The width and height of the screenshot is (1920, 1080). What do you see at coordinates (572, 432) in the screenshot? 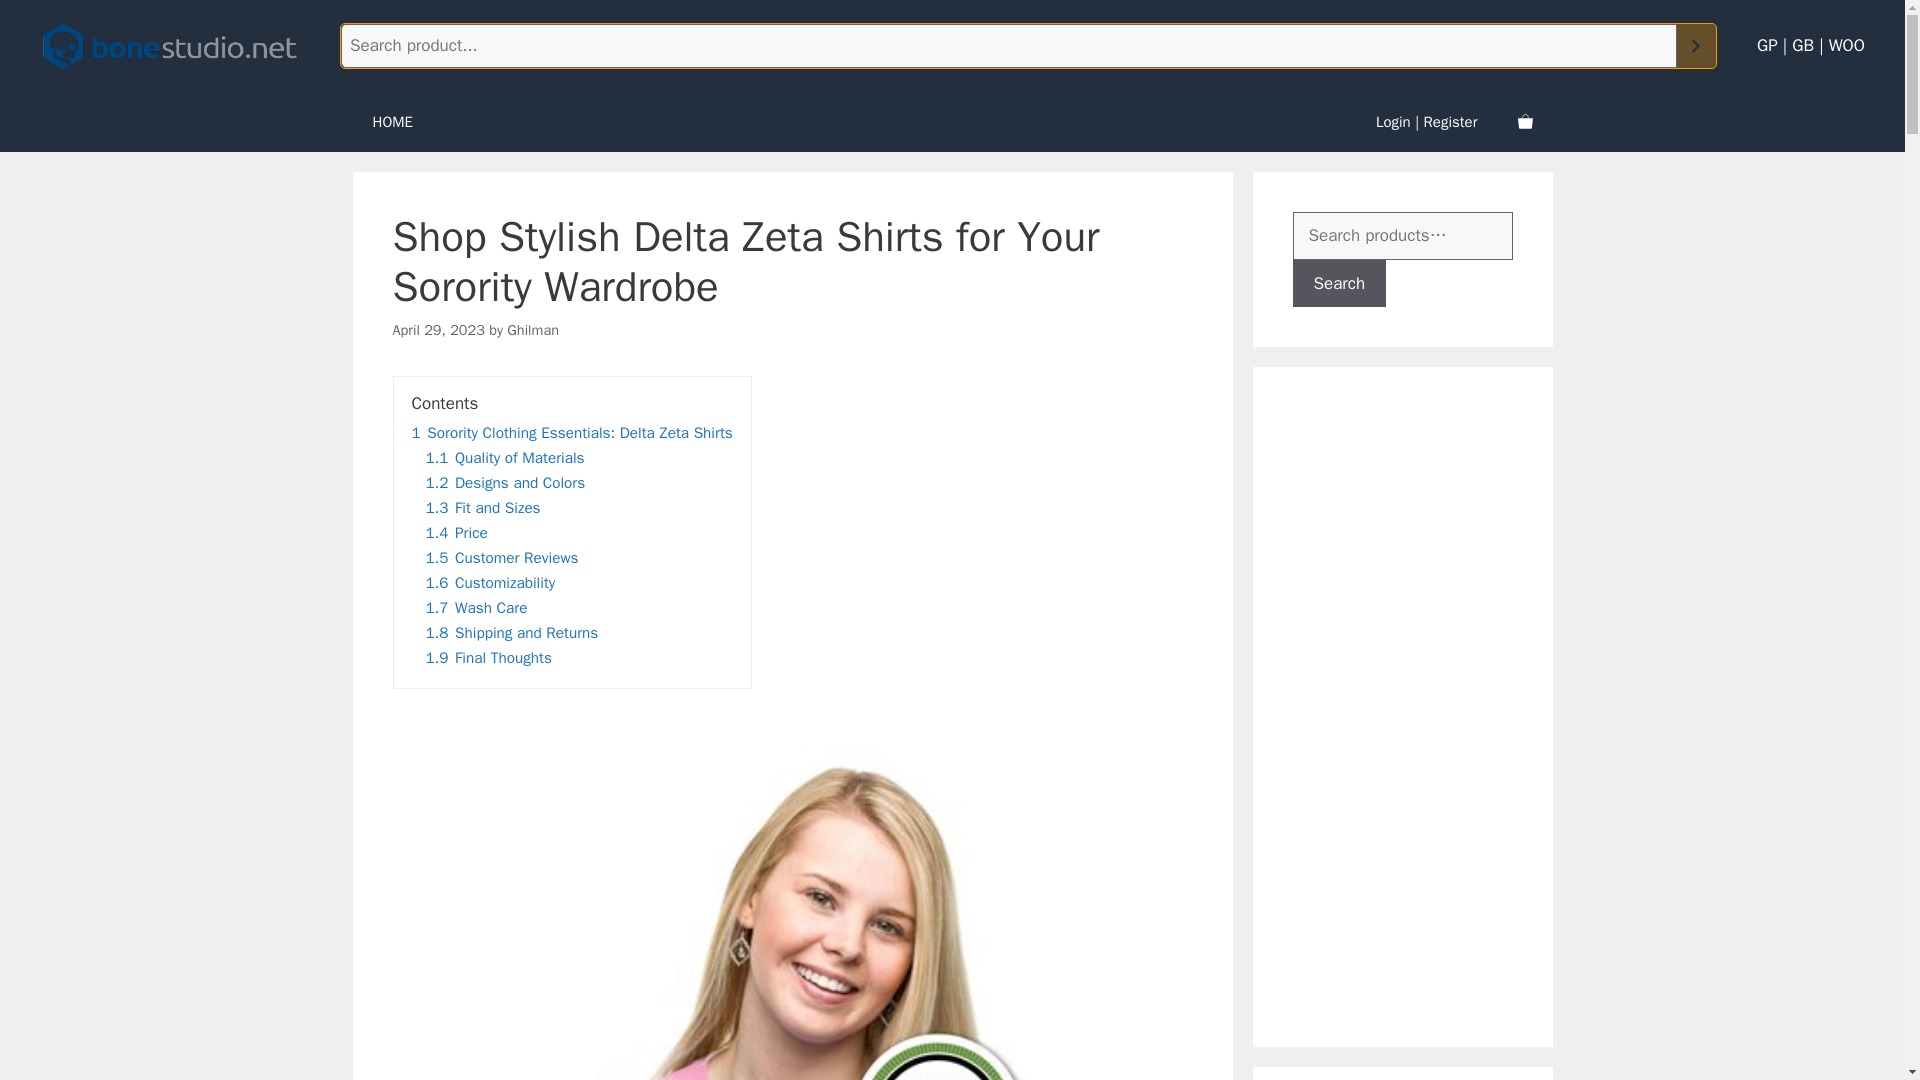
I see `1 Sorority Clothing Essentials: Delta Zeta Shirts` at bounding box center [572, 432].